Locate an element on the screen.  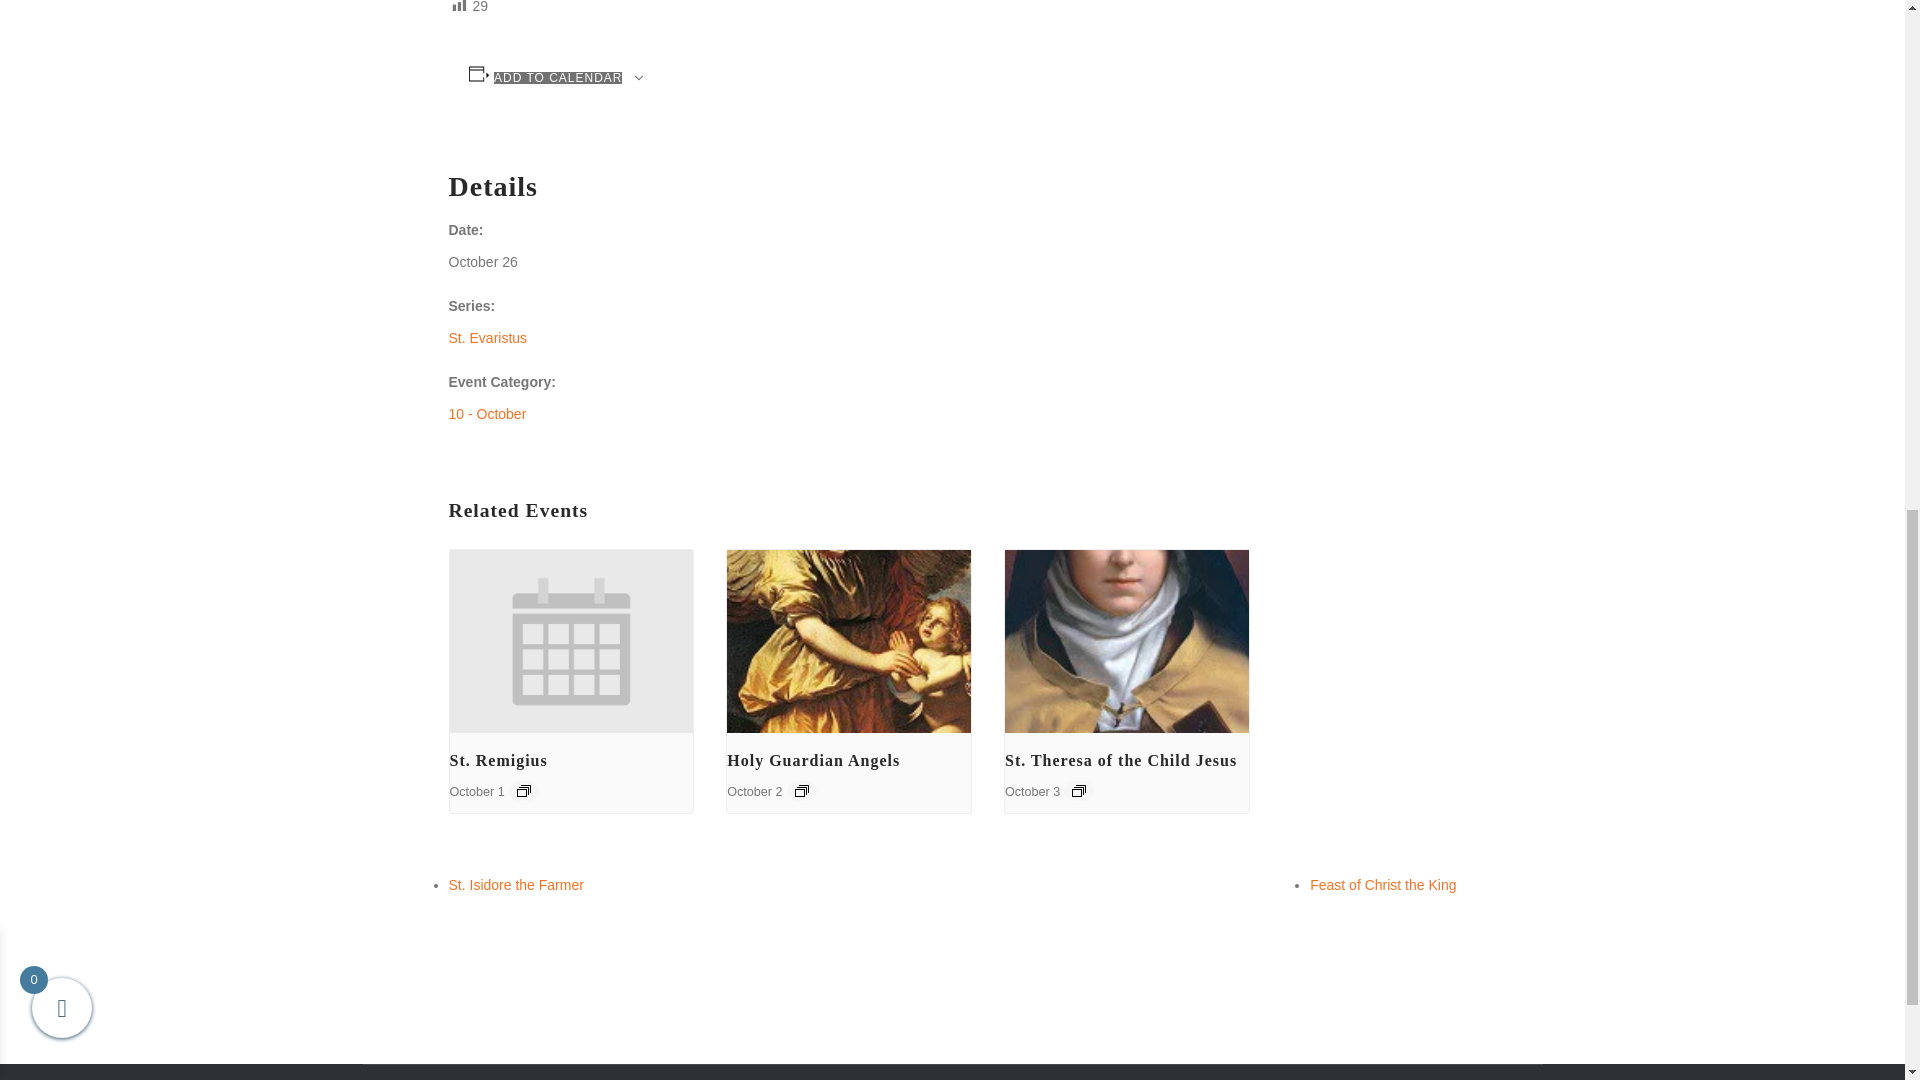
Event Series is located at coordinates (801, 791).